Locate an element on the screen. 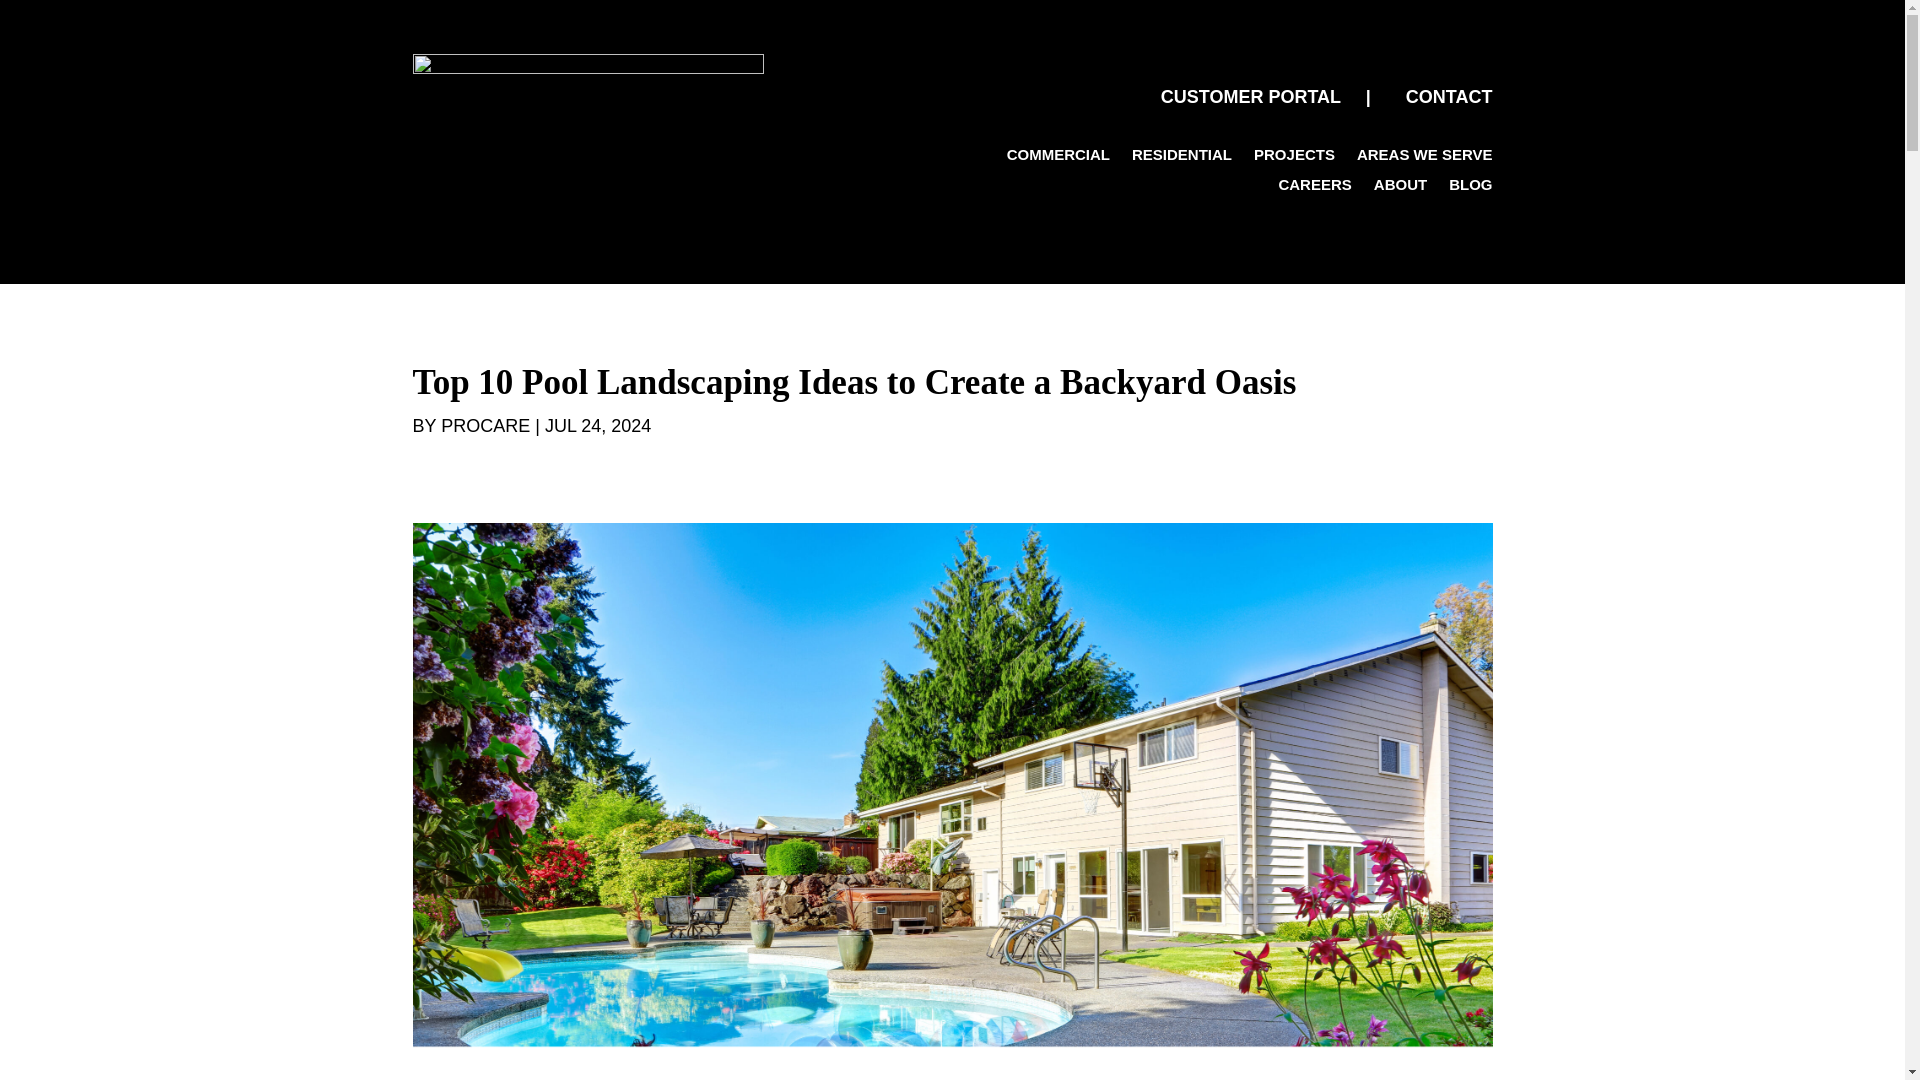  Posts by Procare is located at coordinates (485, 426).